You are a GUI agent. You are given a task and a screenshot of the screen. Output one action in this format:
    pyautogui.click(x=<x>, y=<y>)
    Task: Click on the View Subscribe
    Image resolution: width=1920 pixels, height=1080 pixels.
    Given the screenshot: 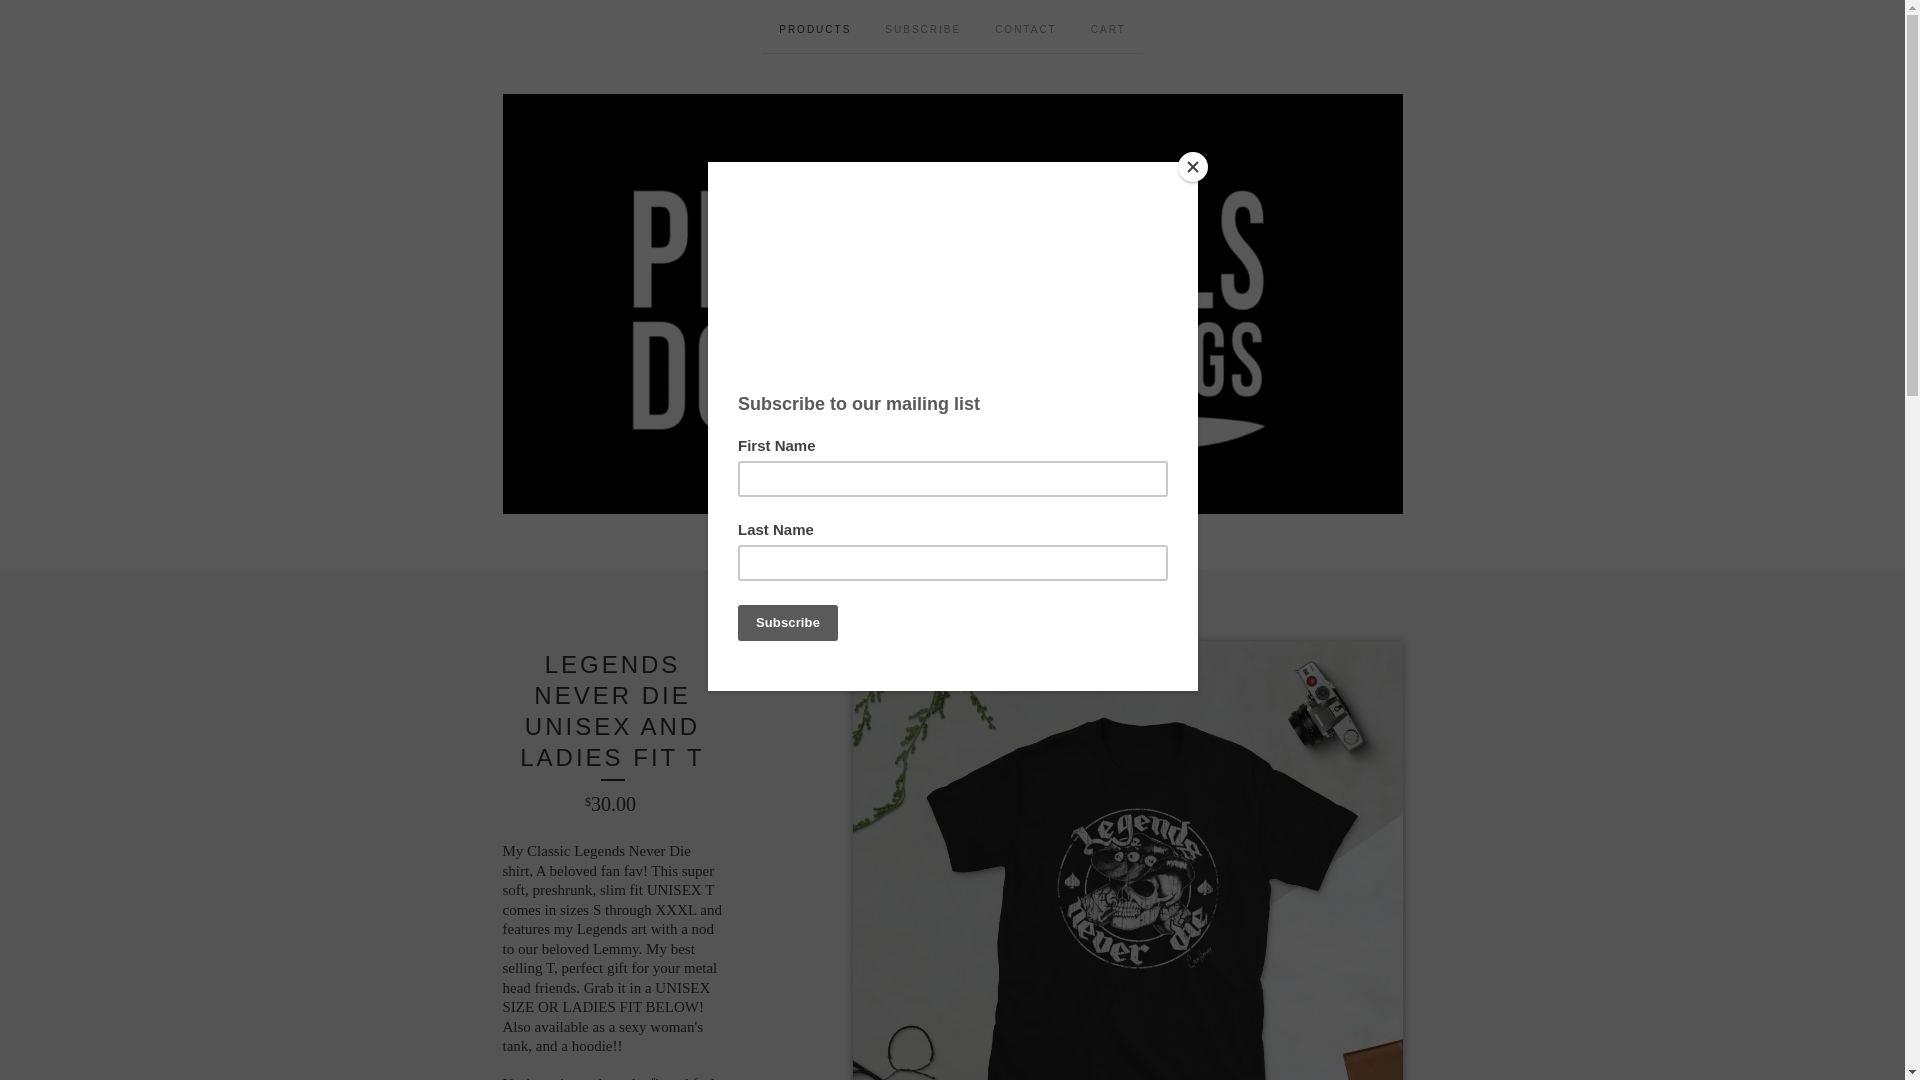 What is the action you would take?
    pyautogui.click(x=922, y=26)
    